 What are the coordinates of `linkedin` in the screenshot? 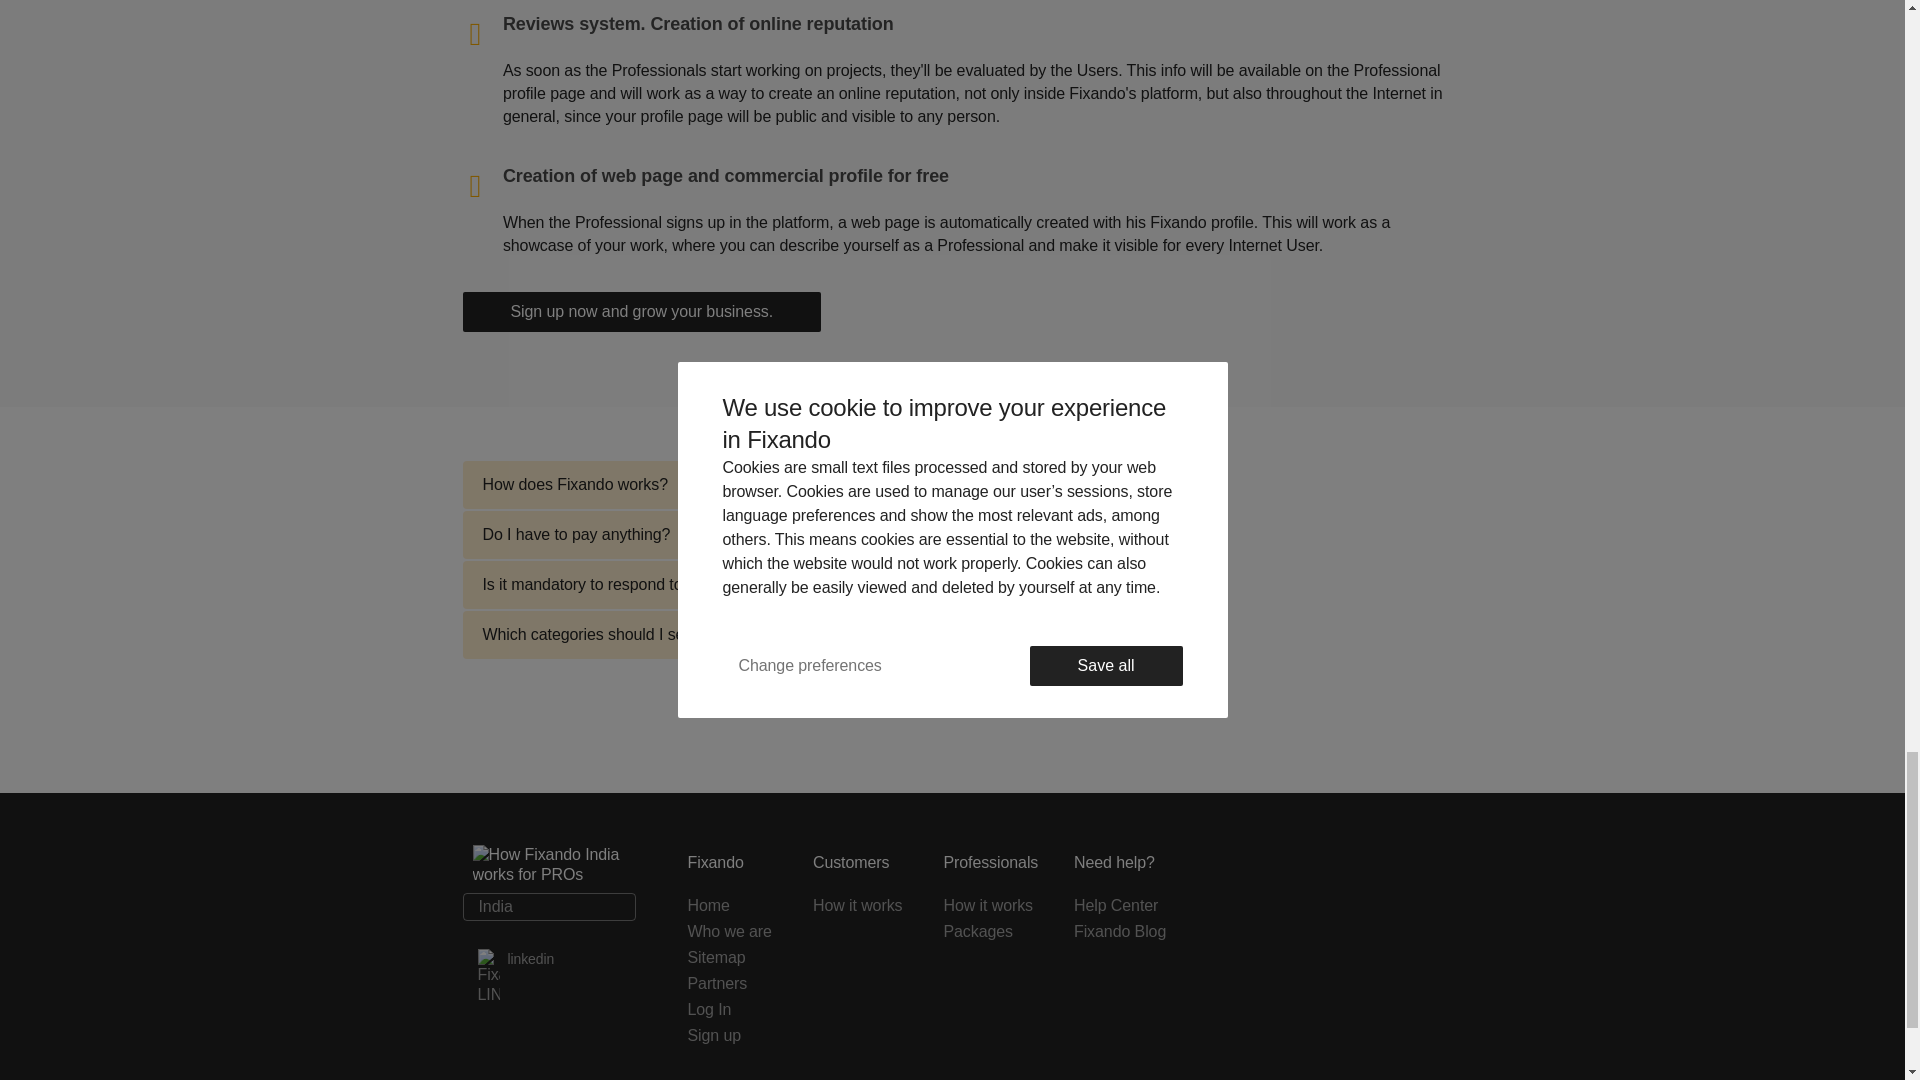 It's located at (548, 959).